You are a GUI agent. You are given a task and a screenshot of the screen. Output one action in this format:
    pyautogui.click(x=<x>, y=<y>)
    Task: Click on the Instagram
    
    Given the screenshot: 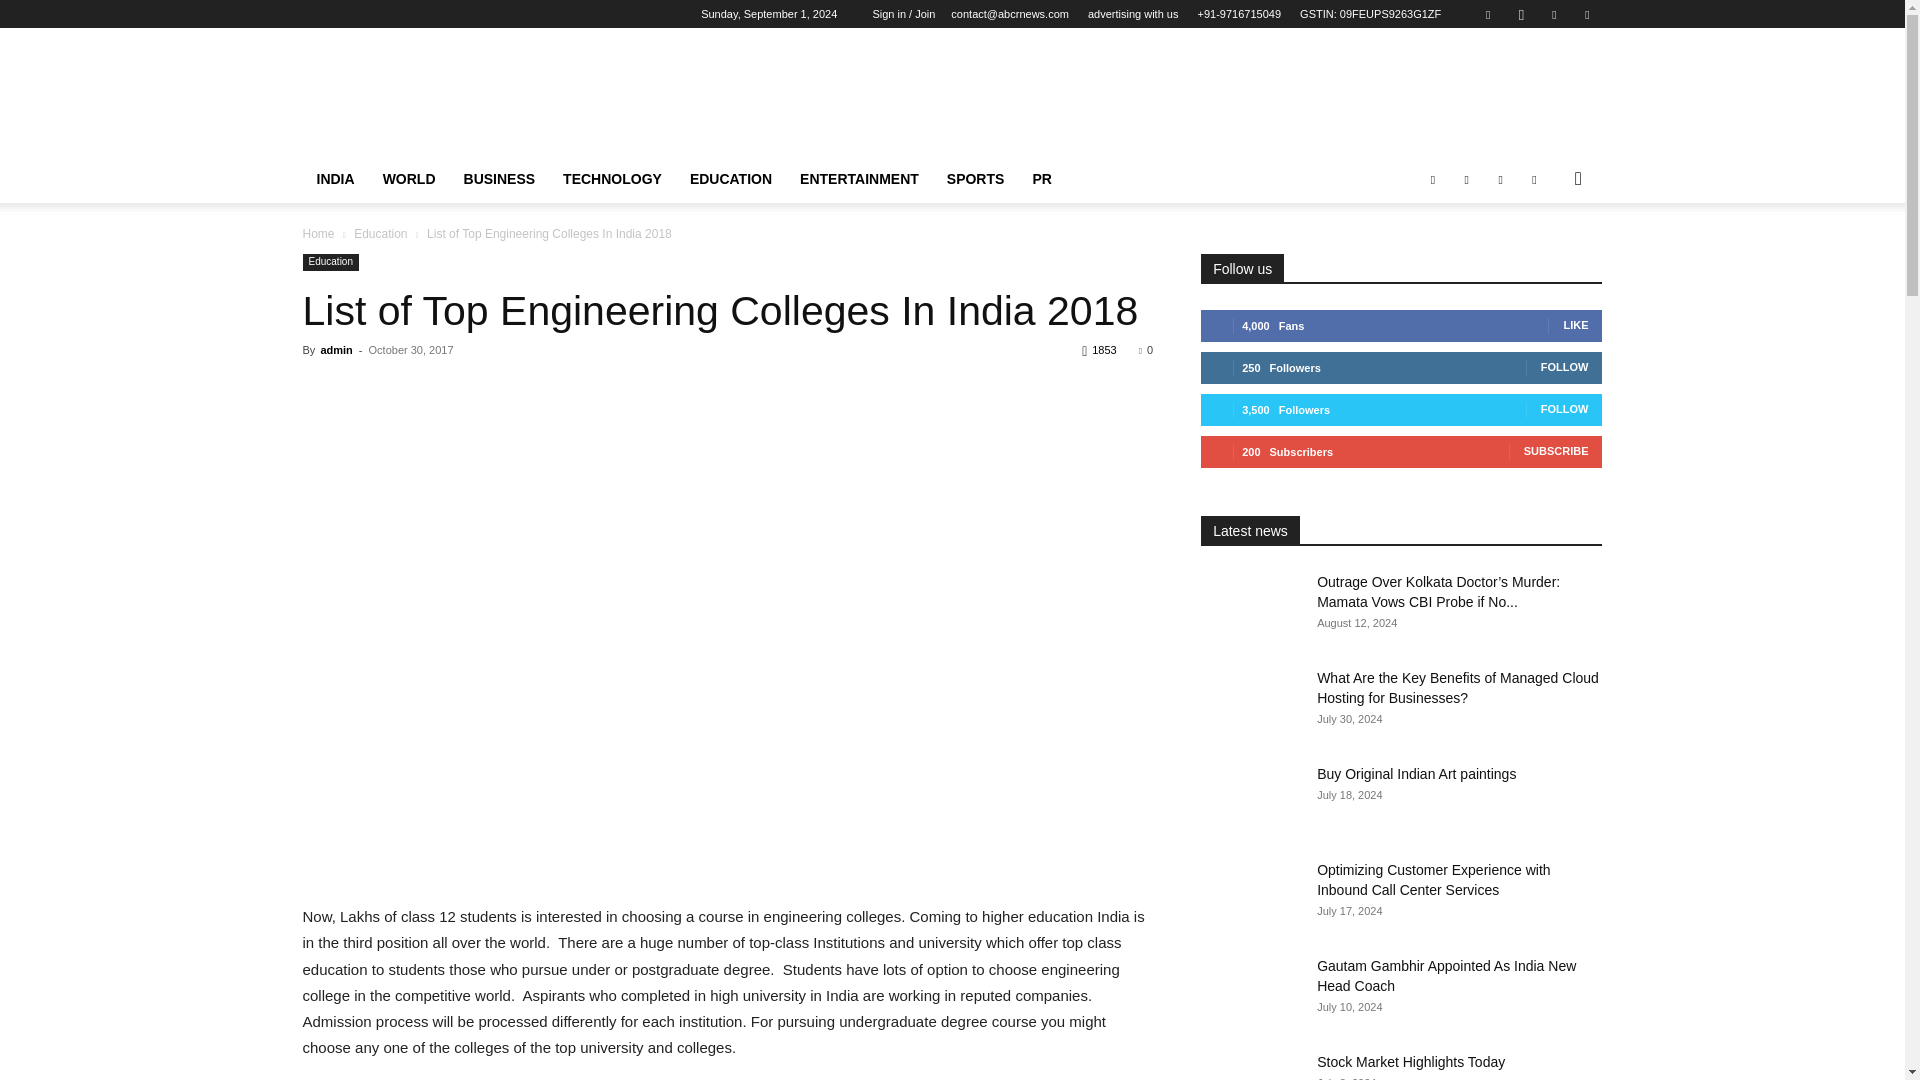 What is the action you would take?
    pyautogui.click(x=1520, y=14)
    